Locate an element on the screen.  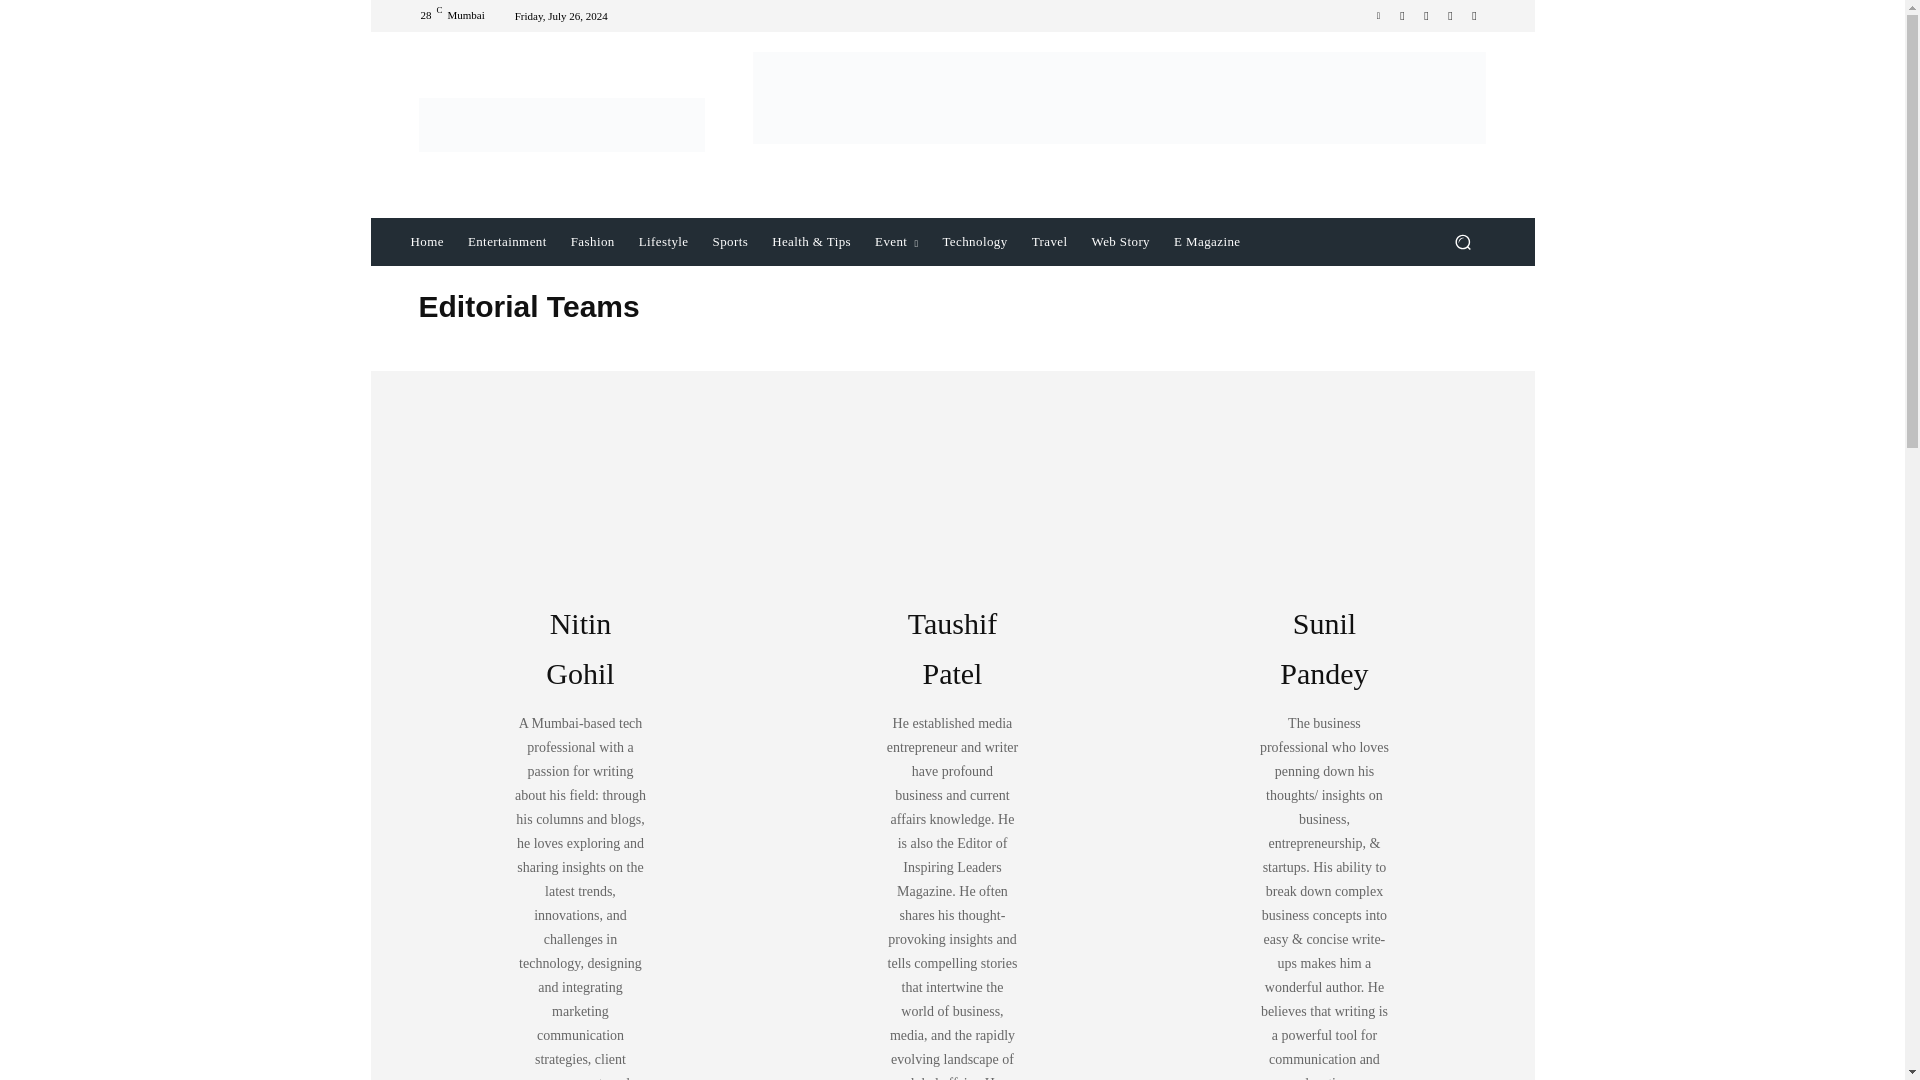
Youtube is located at coordinates (1474, 16).